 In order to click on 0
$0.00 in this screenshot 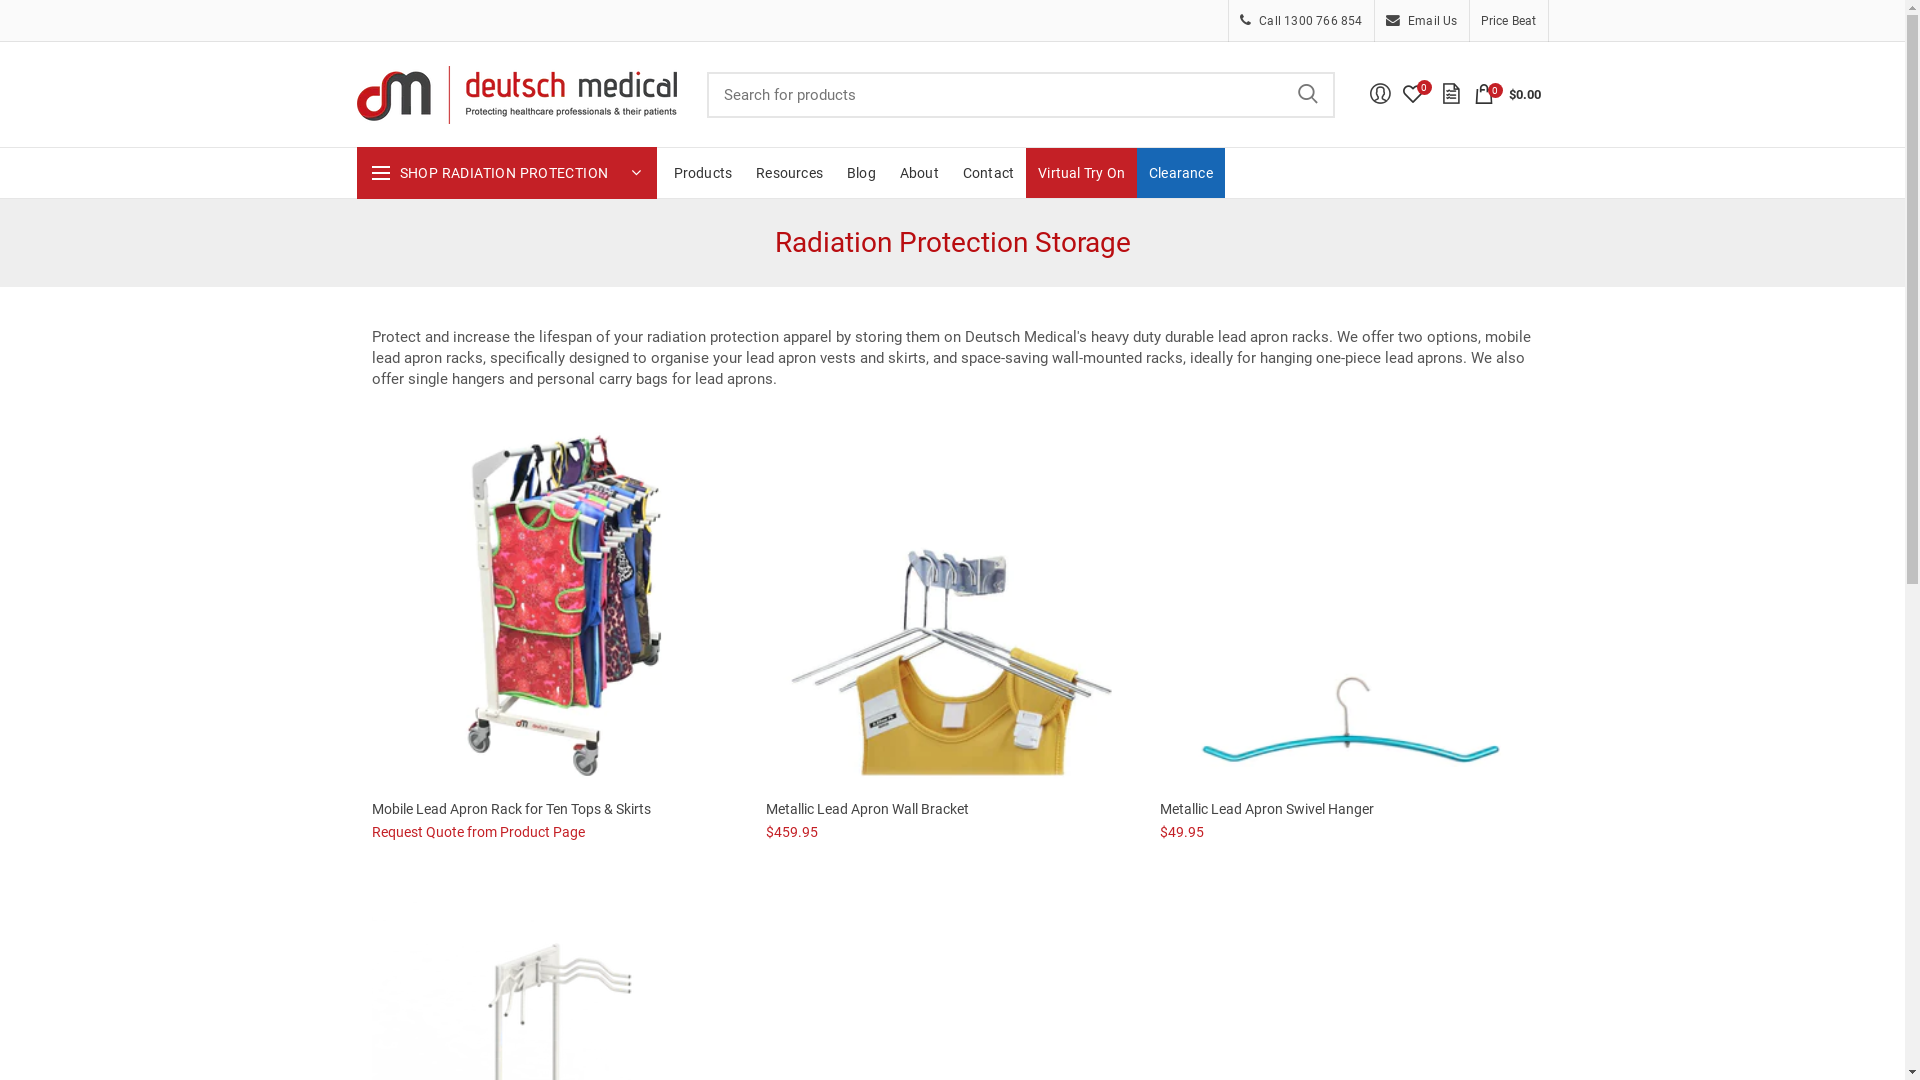, I will do `click(1508, 94)`.